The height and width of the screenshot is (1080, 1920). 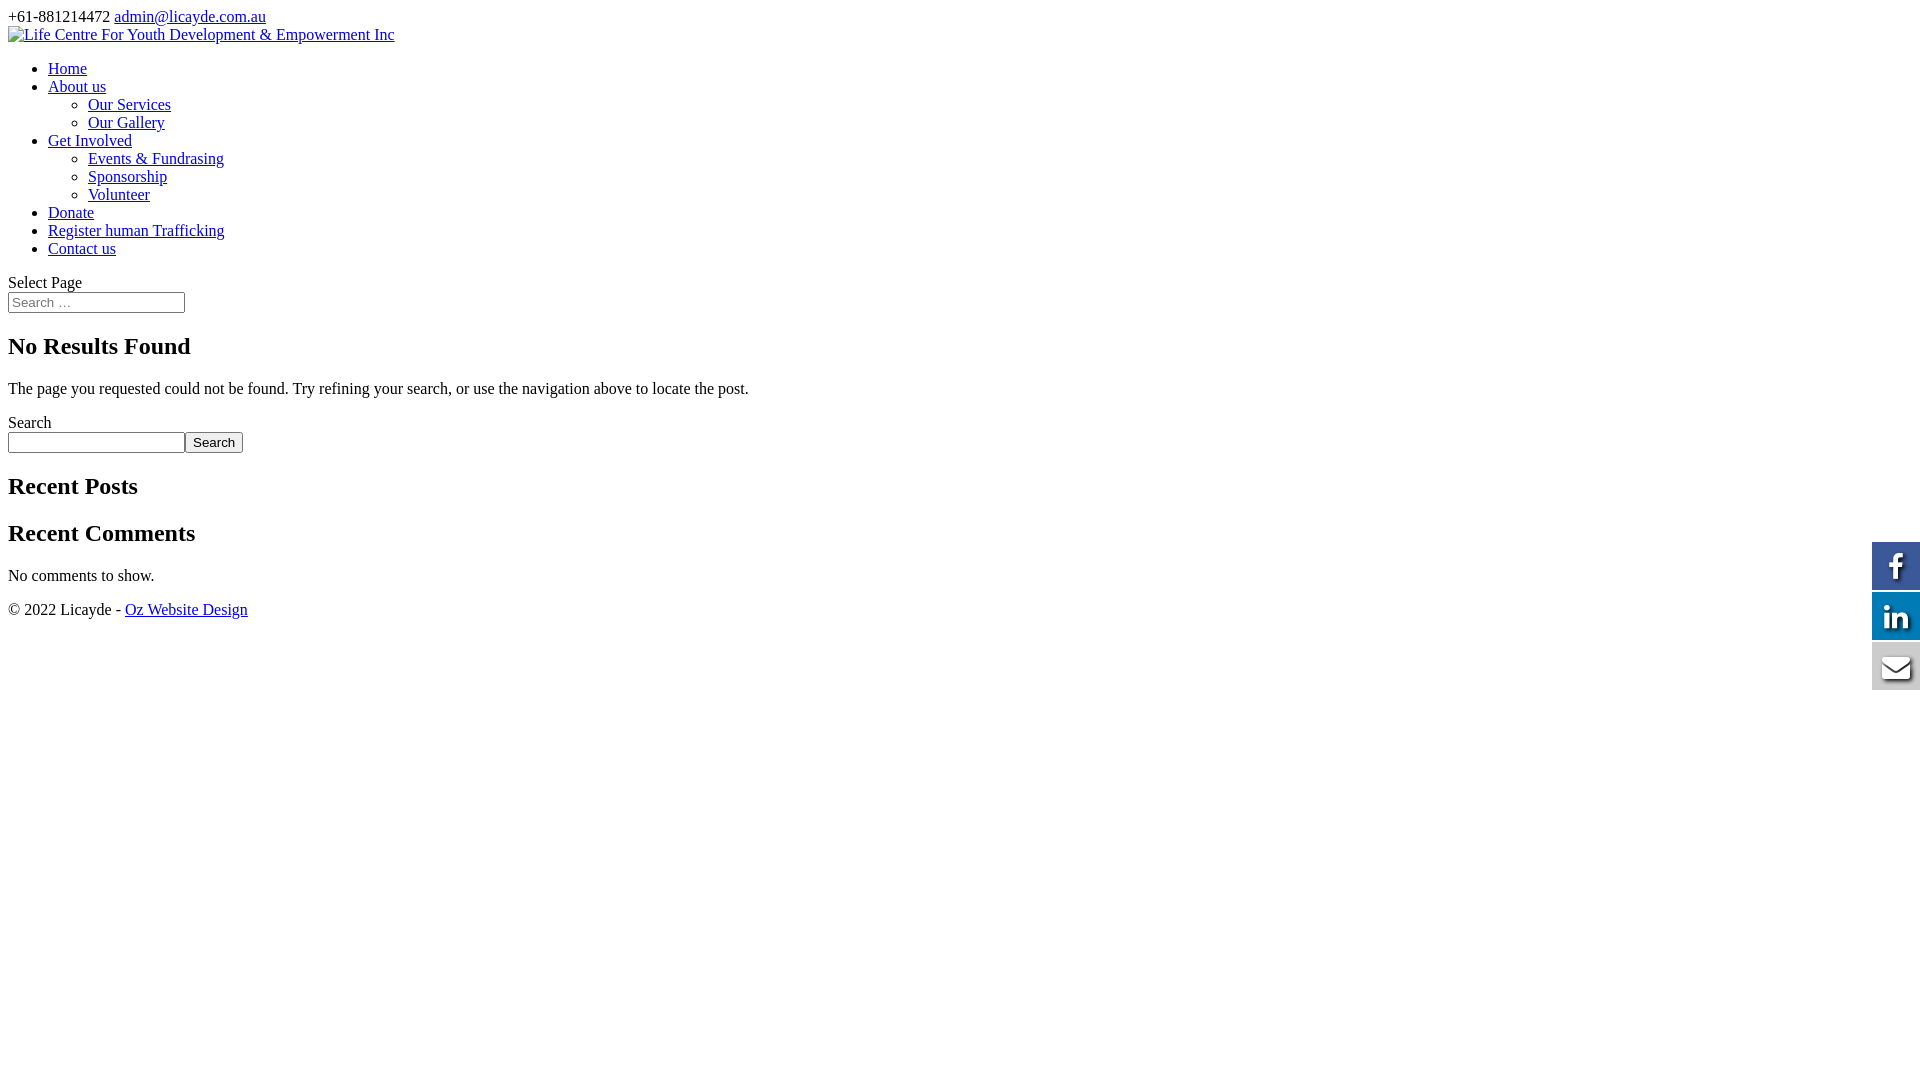 I want to click on Our Services, so click(x=130, y=104).